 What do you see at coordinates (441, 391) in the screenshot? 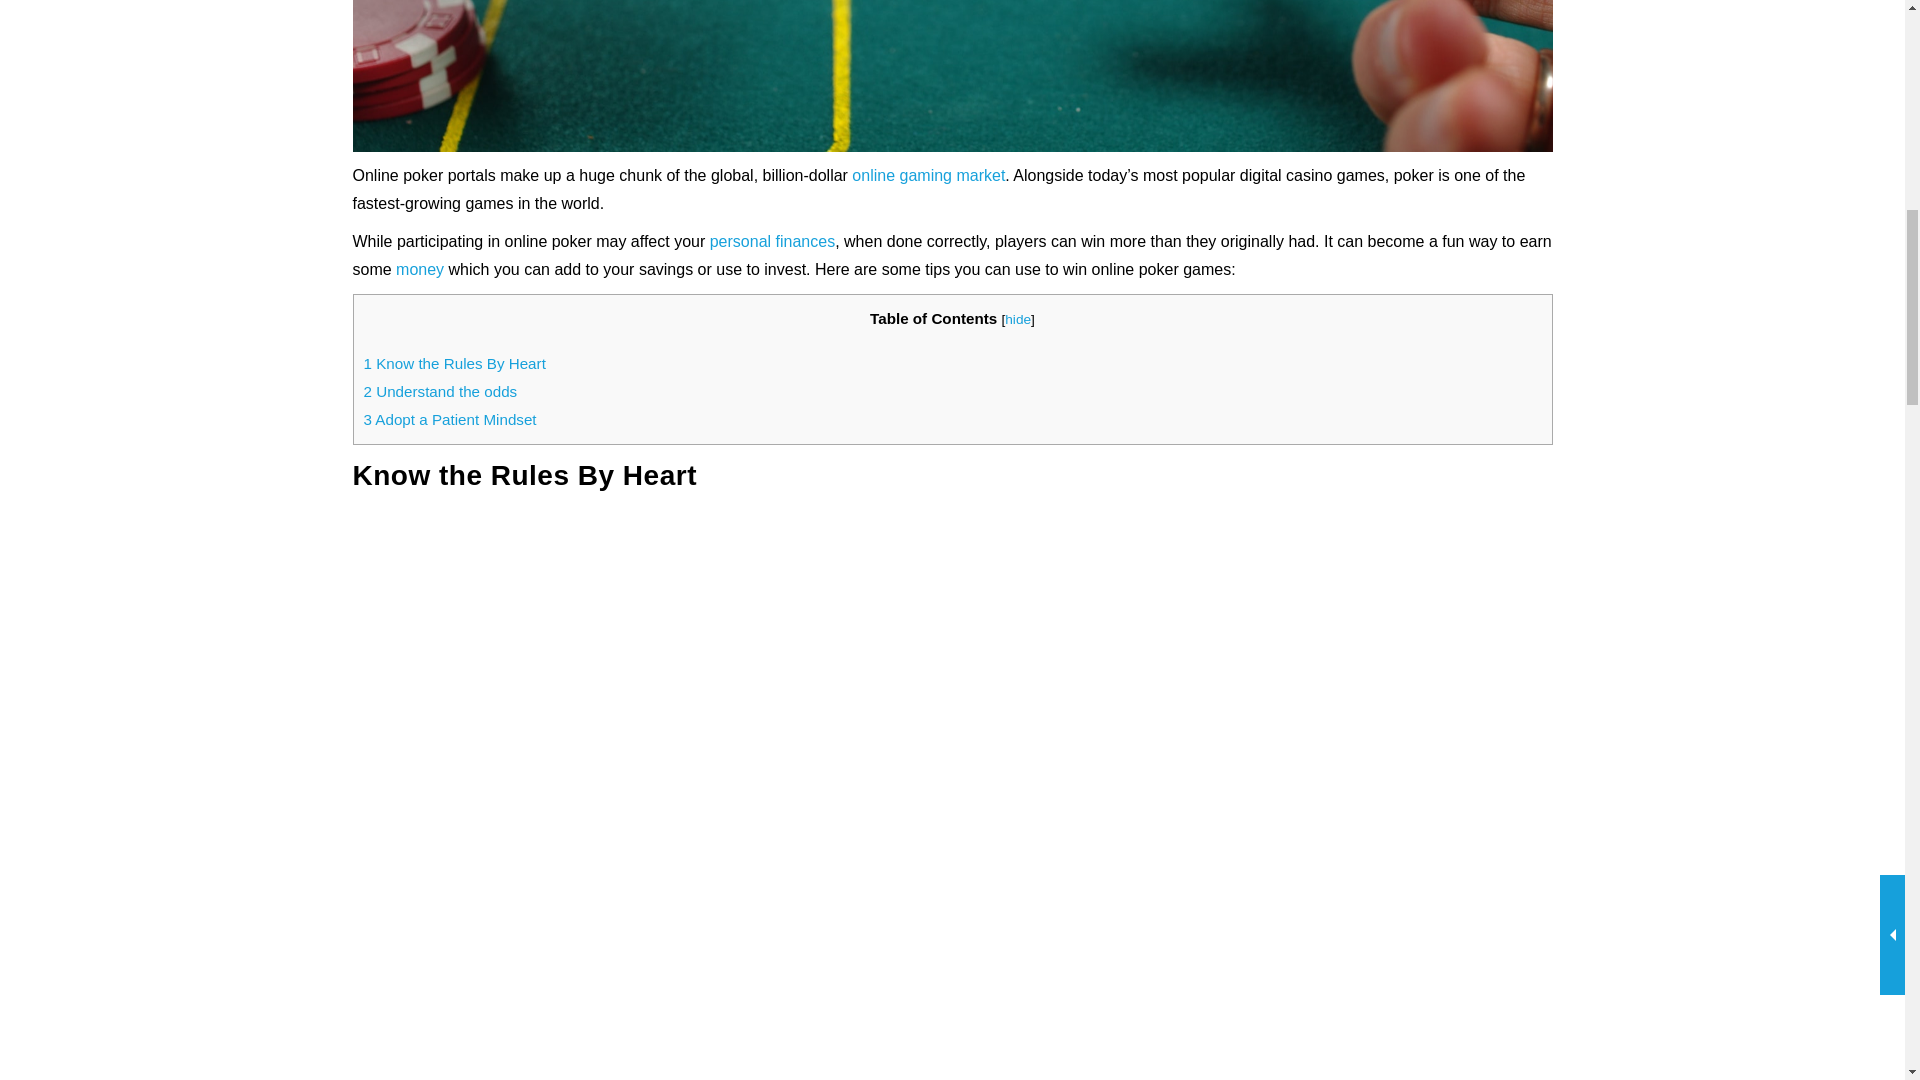
I see `2 Understand the odds` at bounding box center [441, 391].